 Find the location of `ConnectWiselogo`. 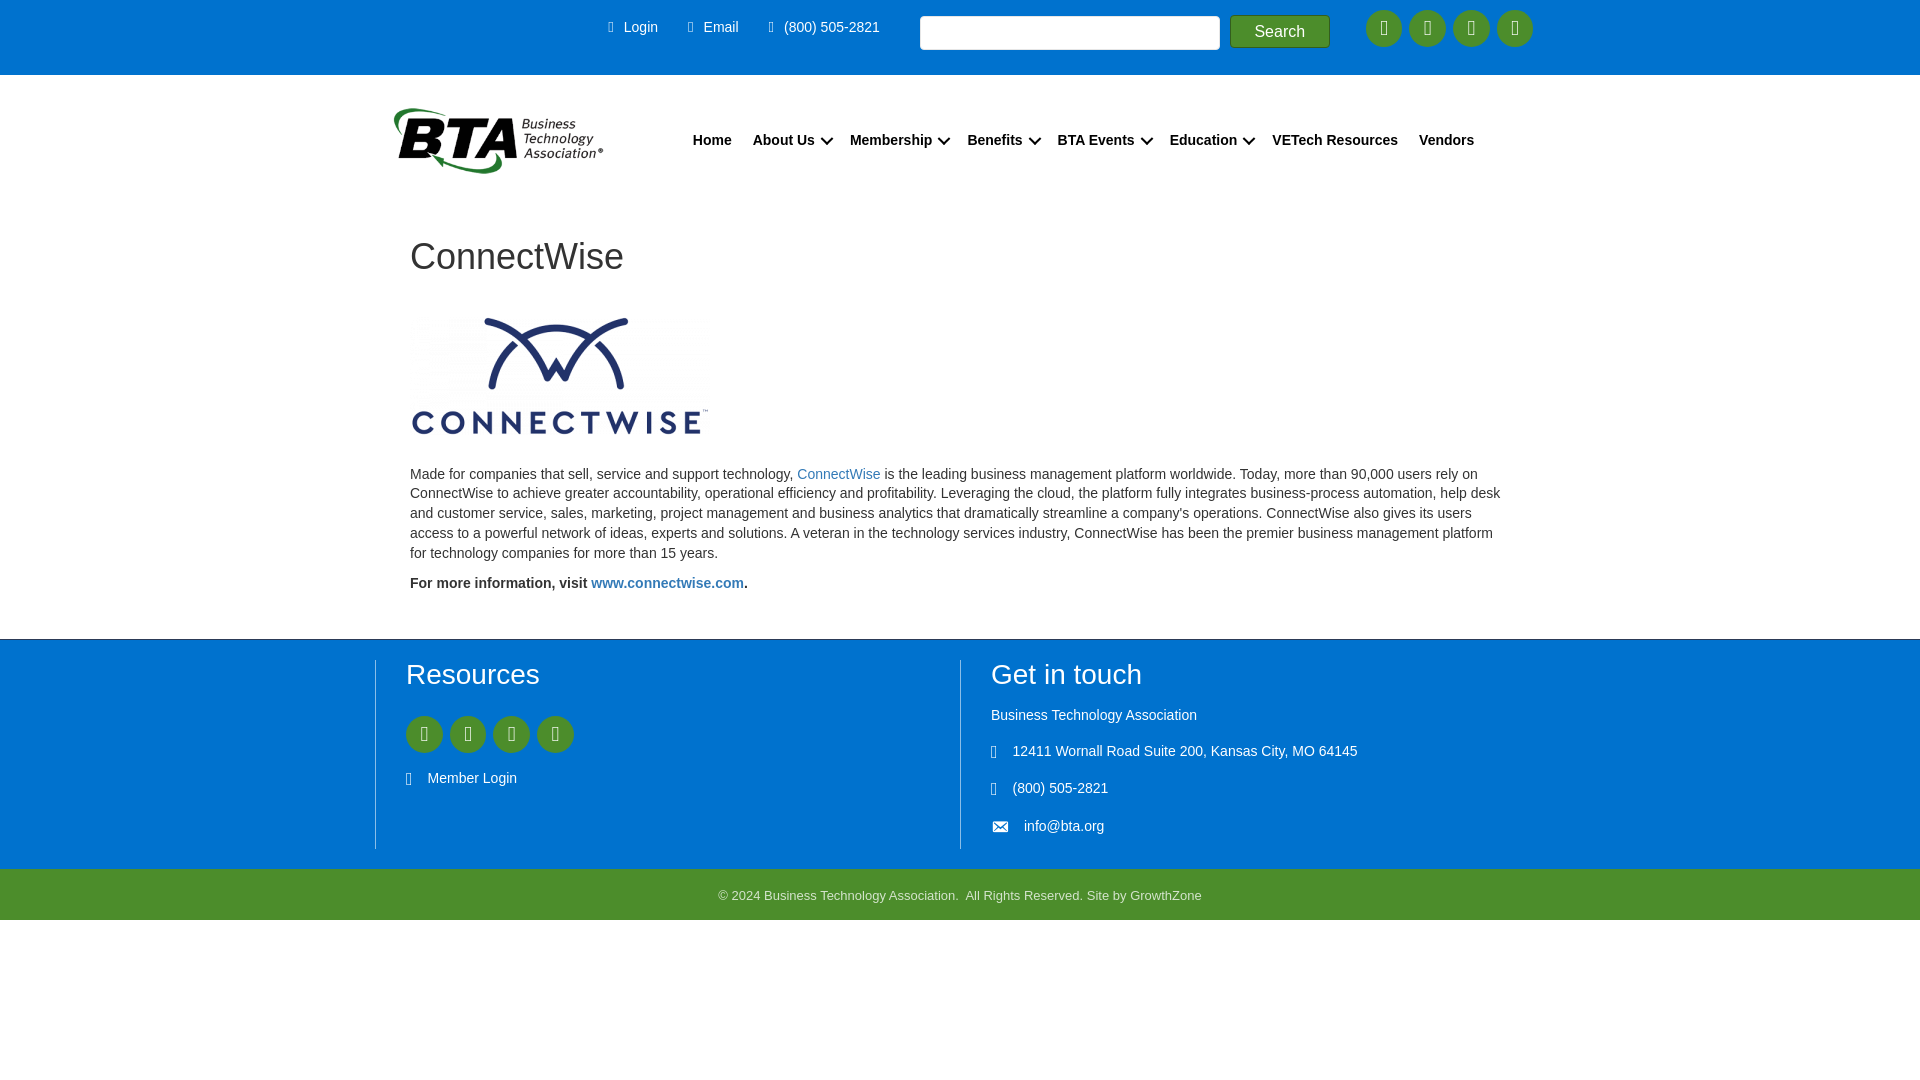

ConnectWiselogo is located at coordinates (560, 375).